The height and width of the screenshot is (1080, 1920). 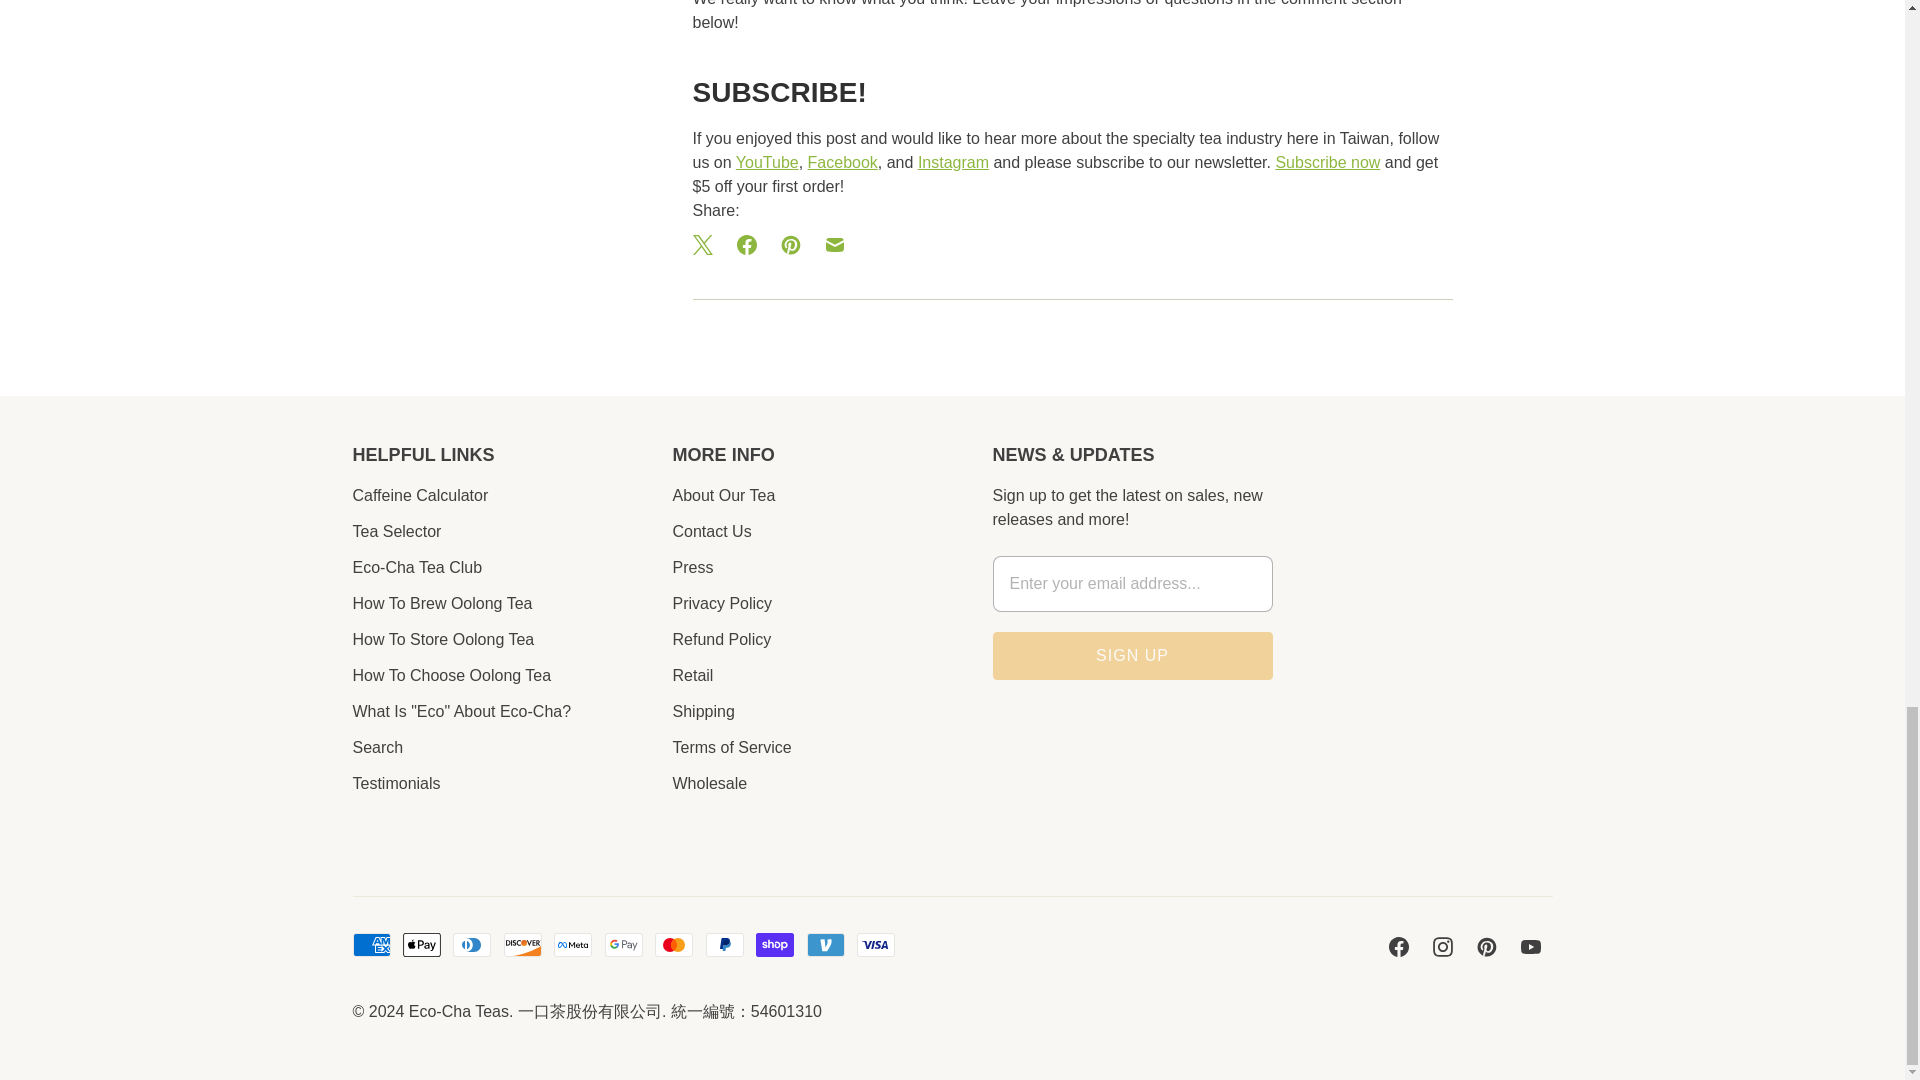 I want to click on Visa, so click(x=875, y=944).